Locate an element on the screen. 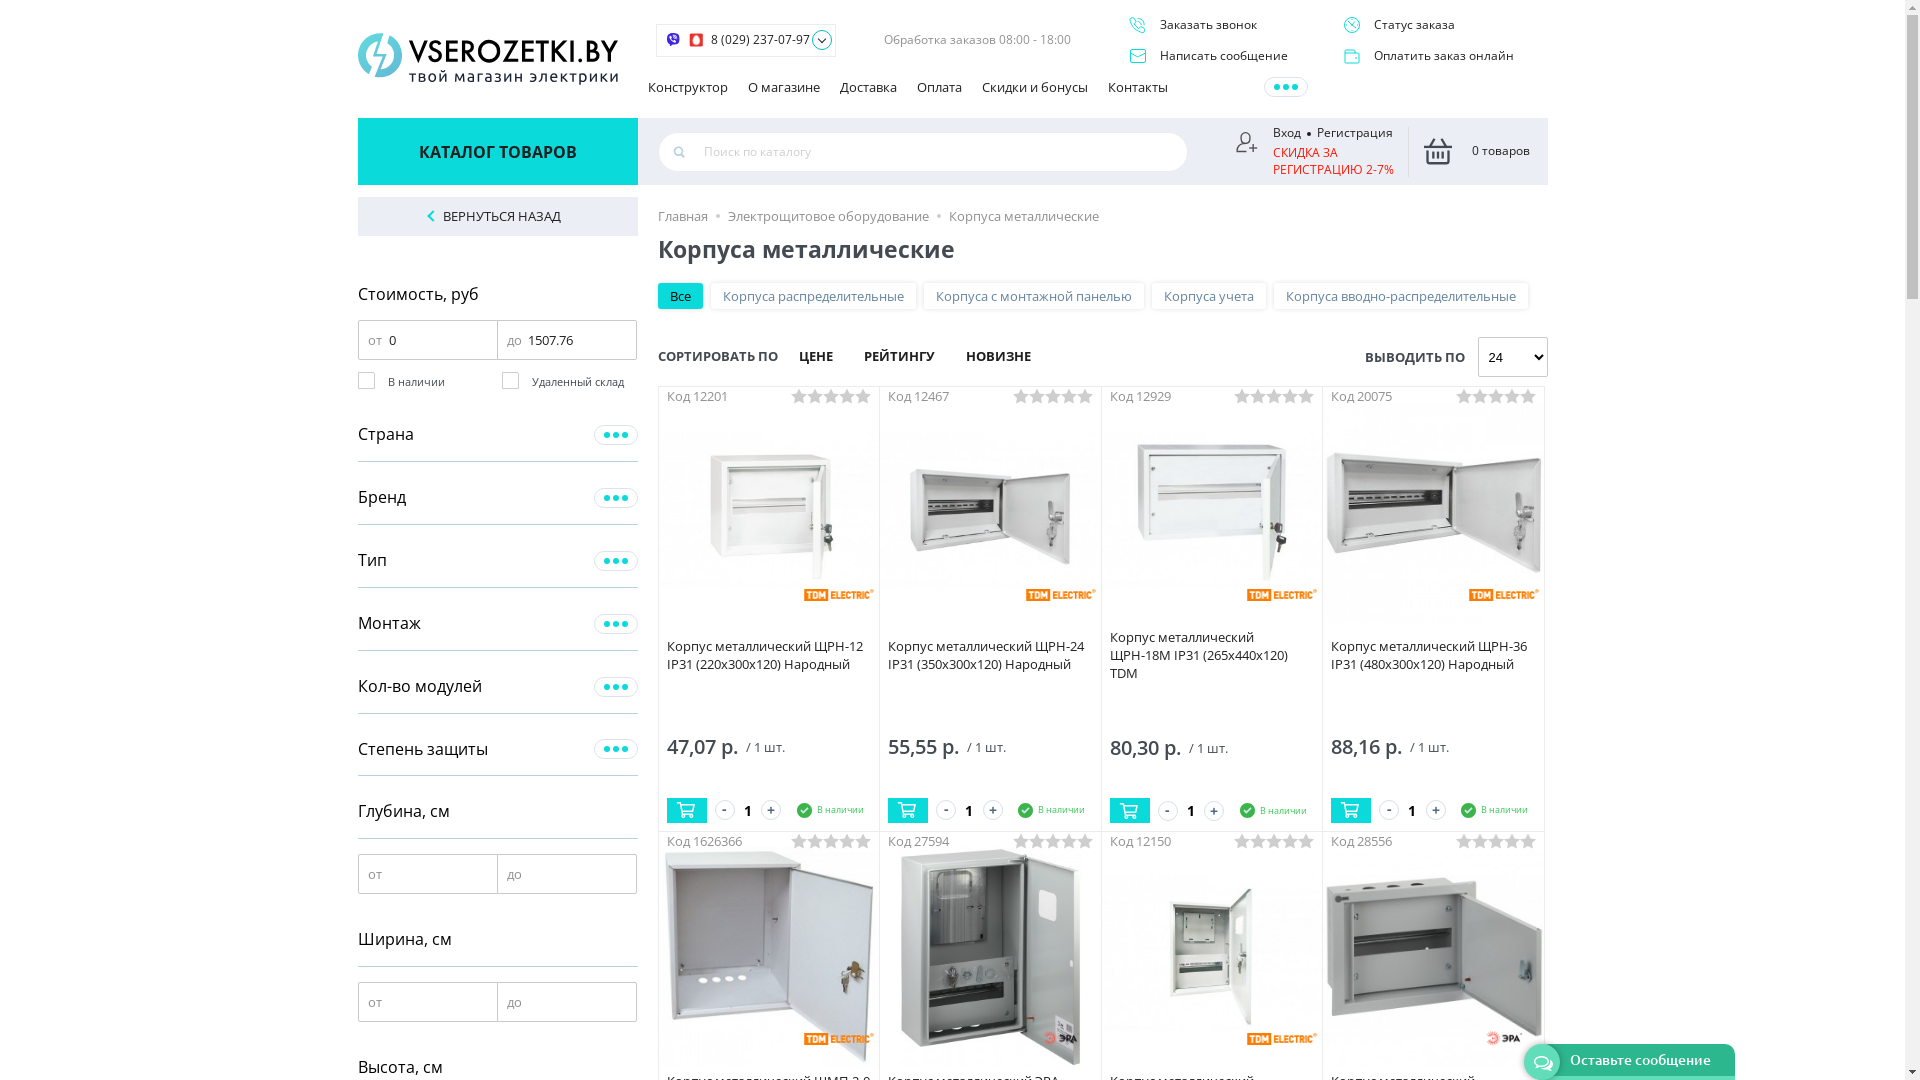  - is located at coordinates (946, 810).